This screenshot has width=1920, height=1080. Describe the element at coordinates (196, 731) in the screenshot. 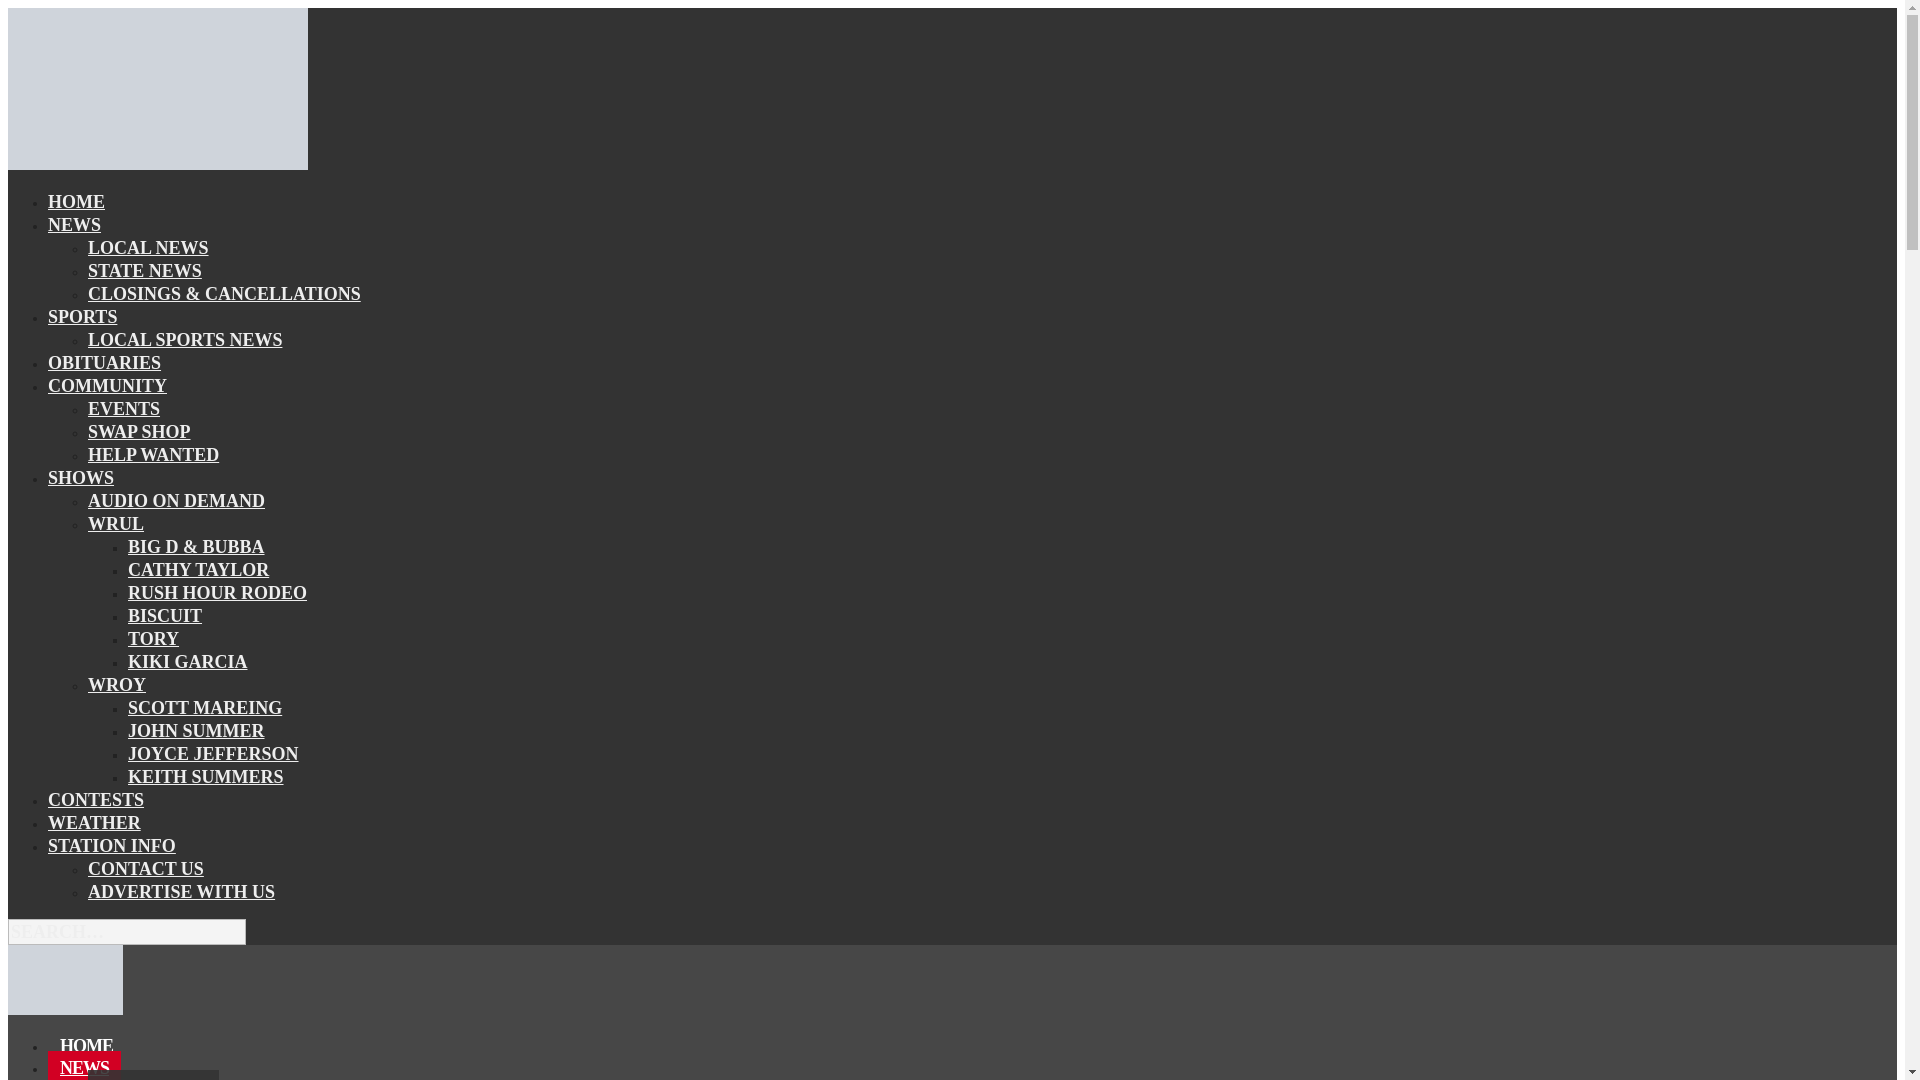

I see `JOHN SUMMER` at that location.